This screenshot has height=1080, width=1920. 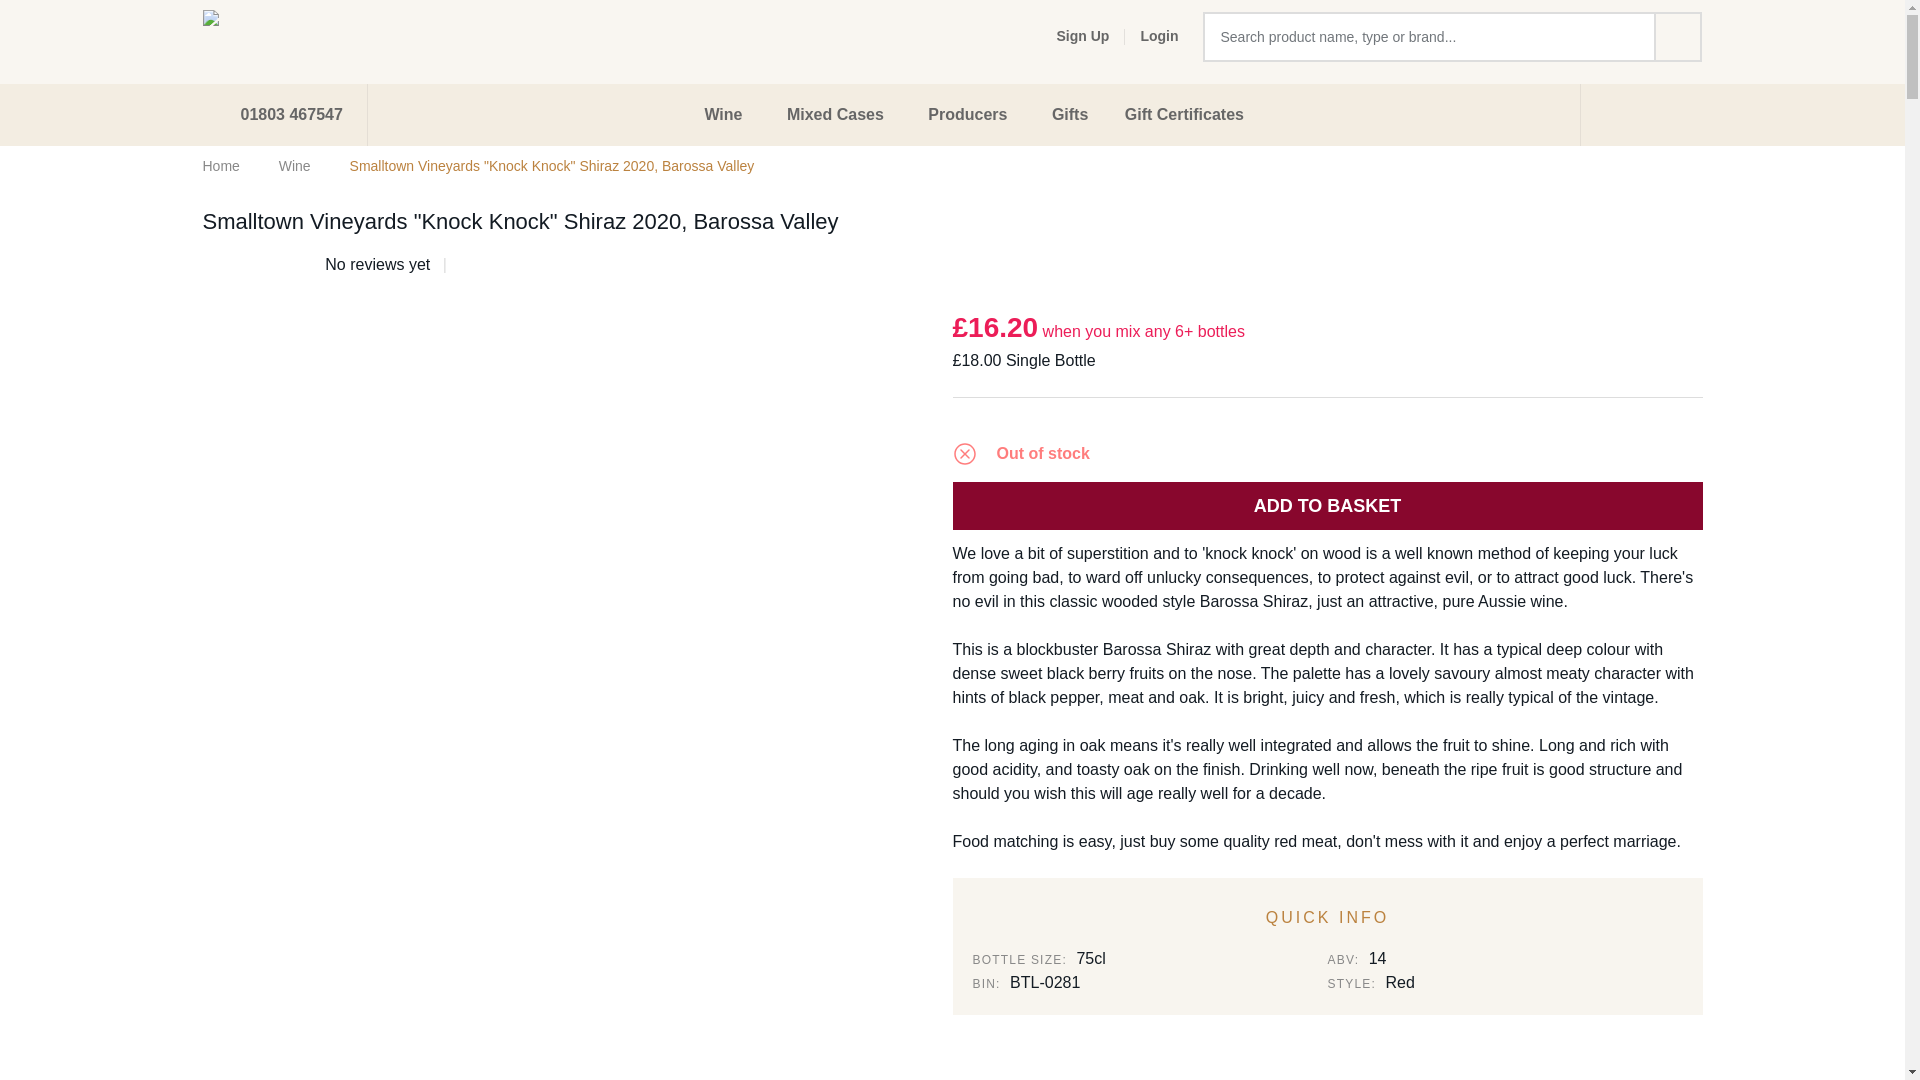 What do you see at coordinates (1677, 36) in the screenshot?
I see `SEARCH` at bounding box center [1677, 36].